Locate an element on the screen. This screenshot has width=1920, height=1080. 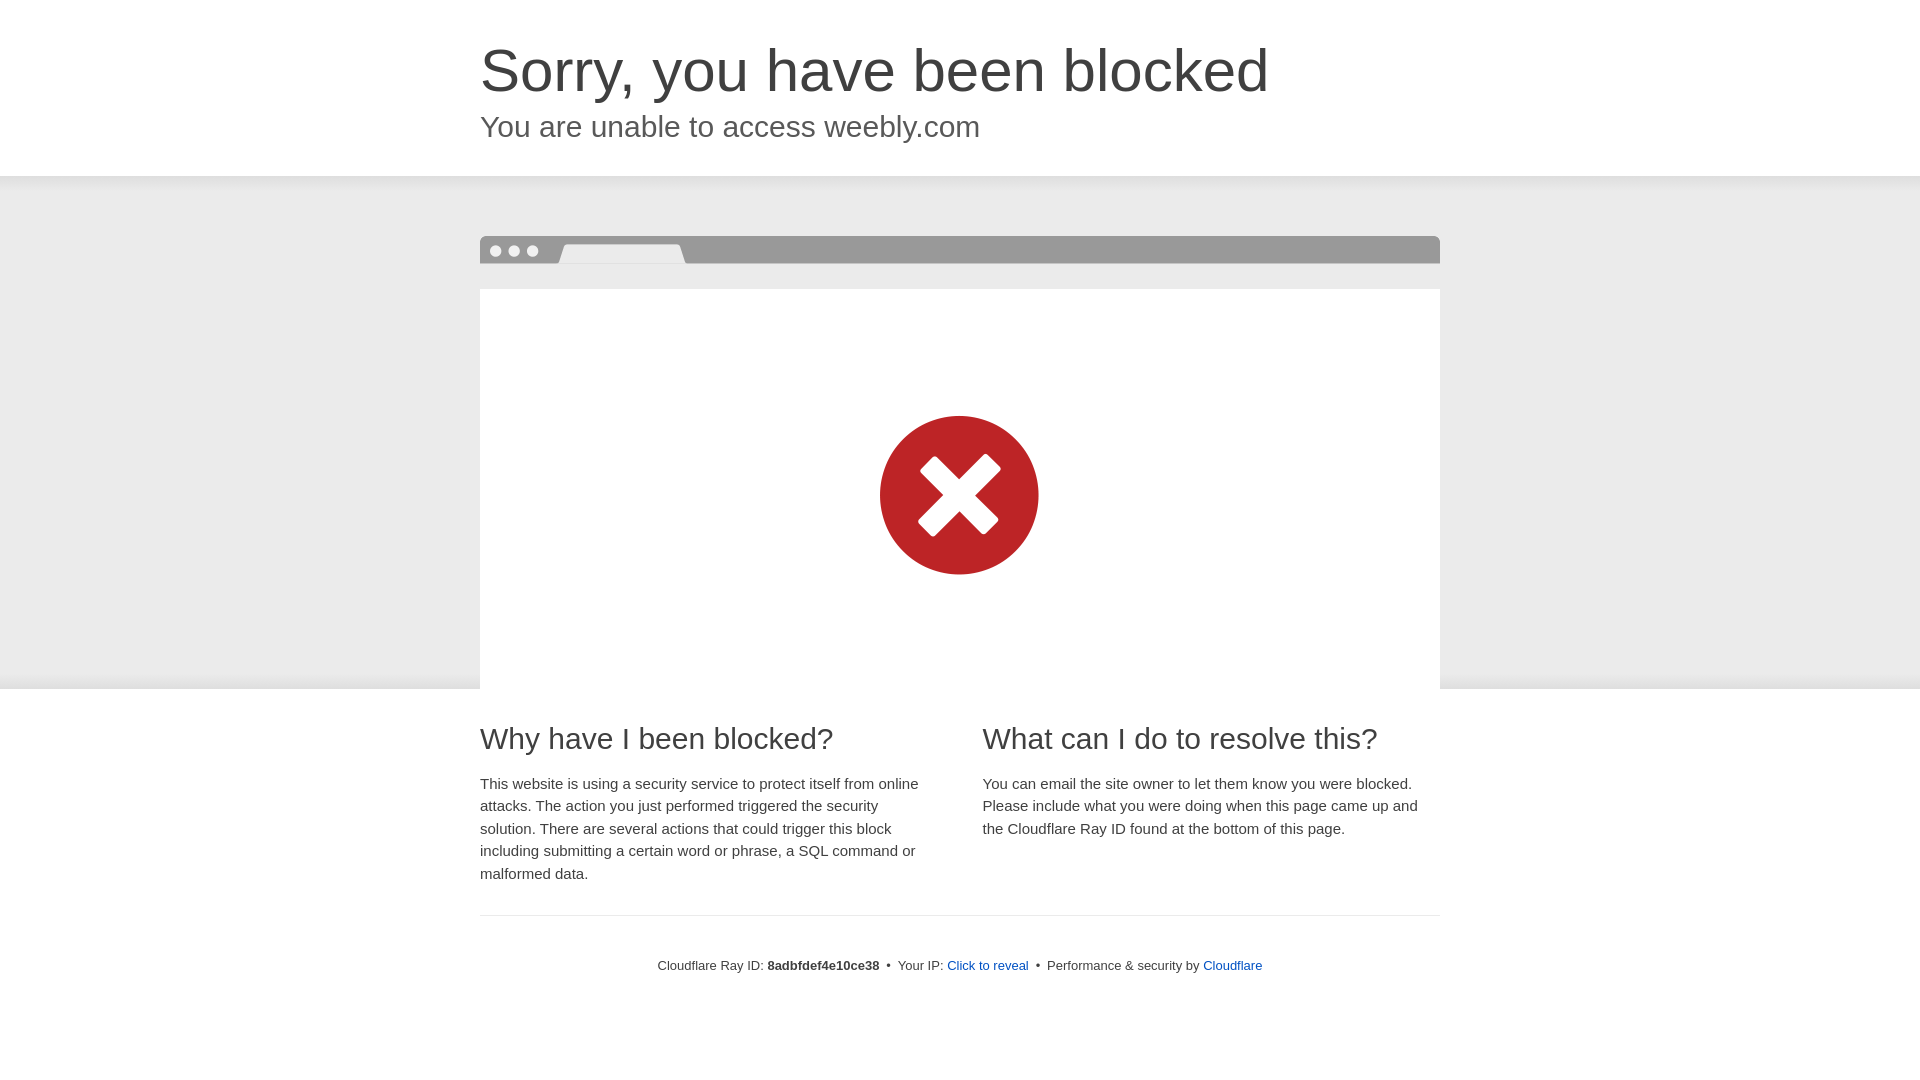
Cloudflare is located at coordinates (1232, 965).